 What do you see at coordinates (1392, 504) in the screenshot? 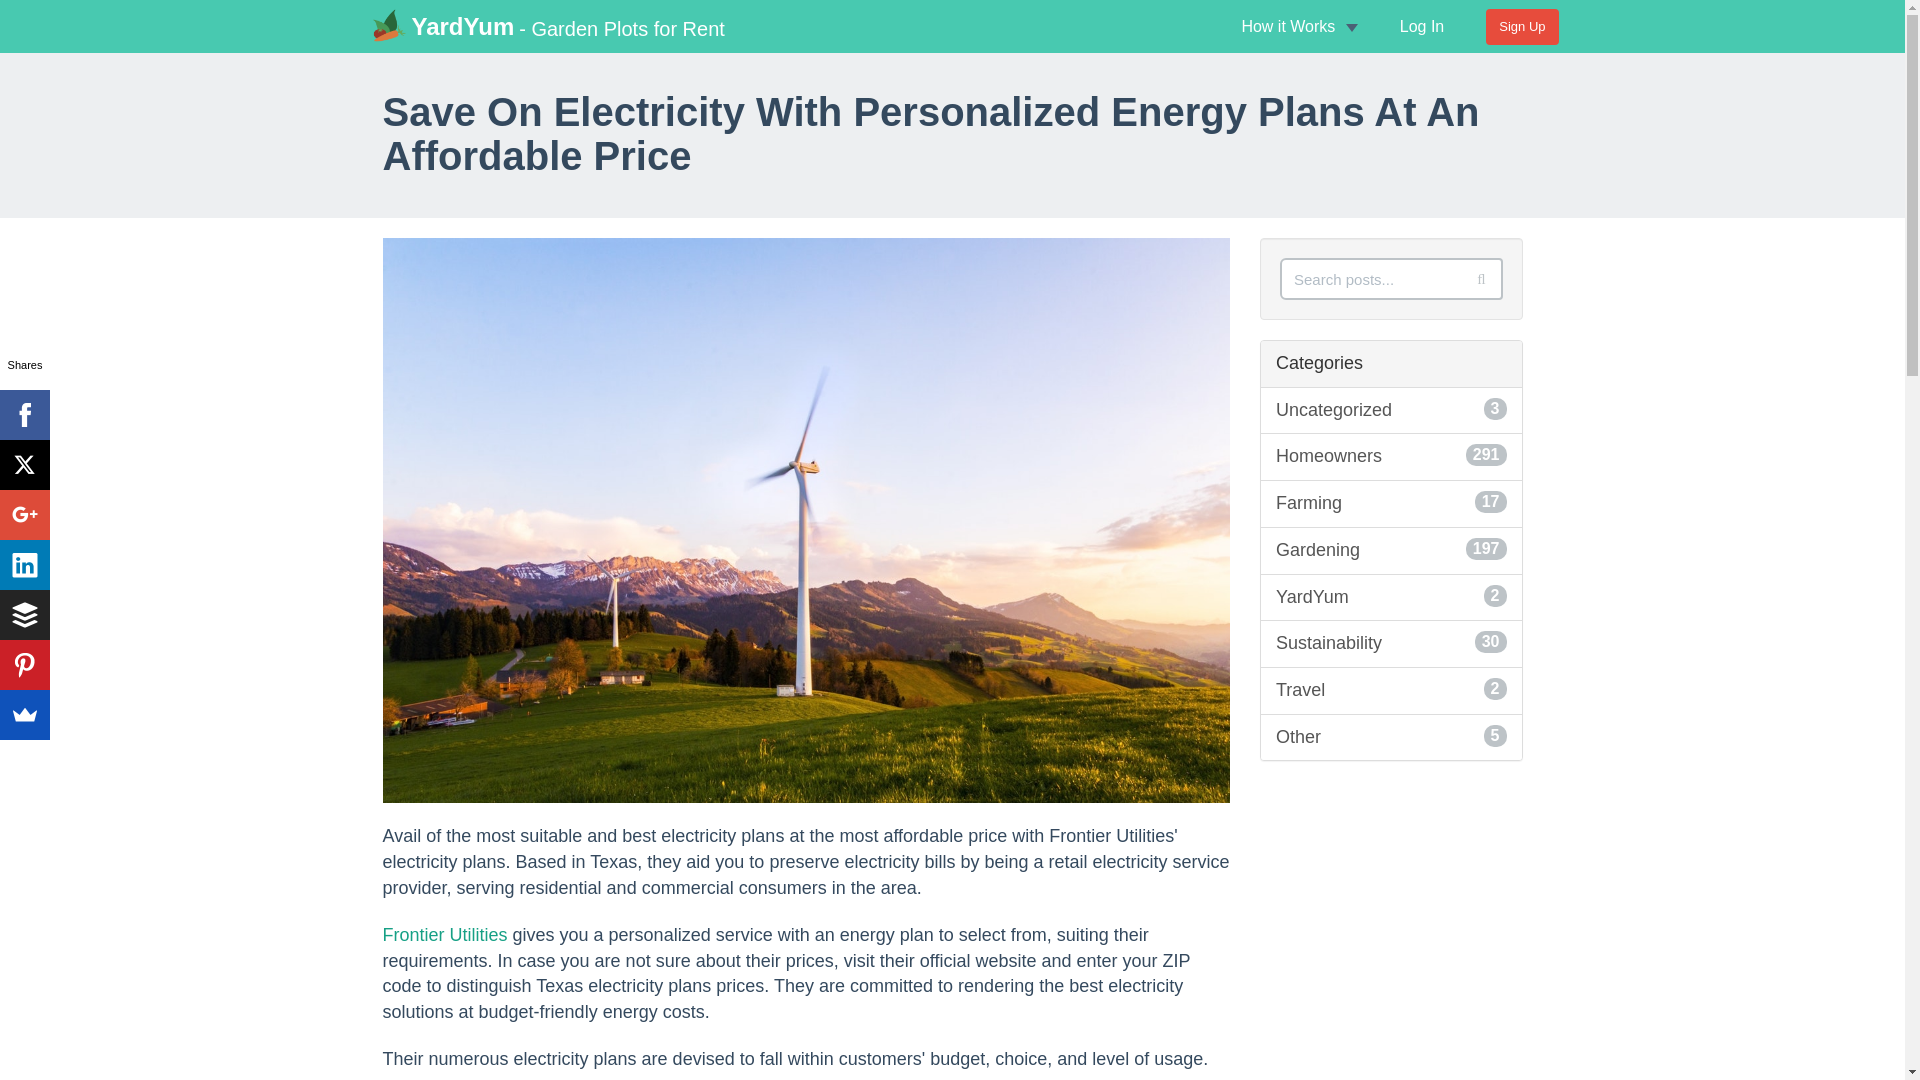
I see `Facebook` at bounding box center [1392, 504].